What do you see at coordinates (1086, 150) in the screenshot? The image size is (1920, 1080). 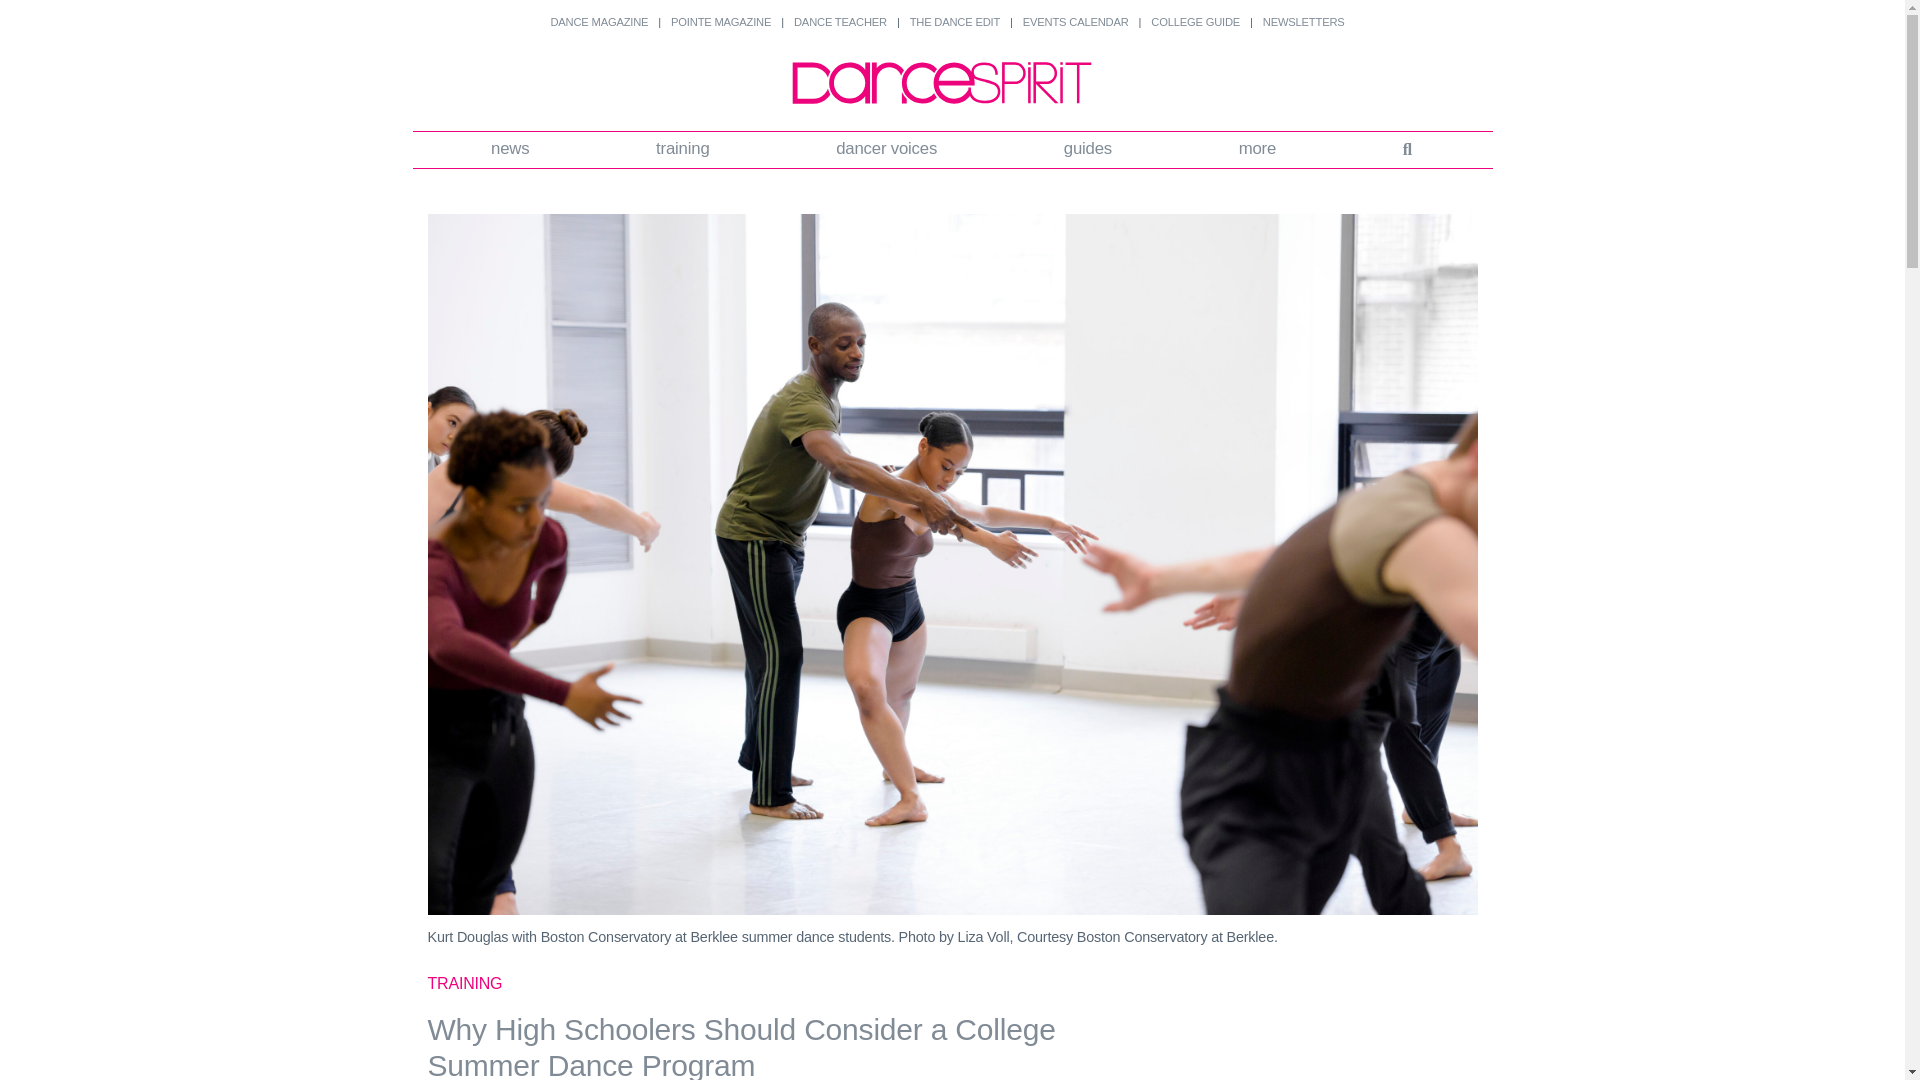 I see `guides` at bounding box center [1086, 150].